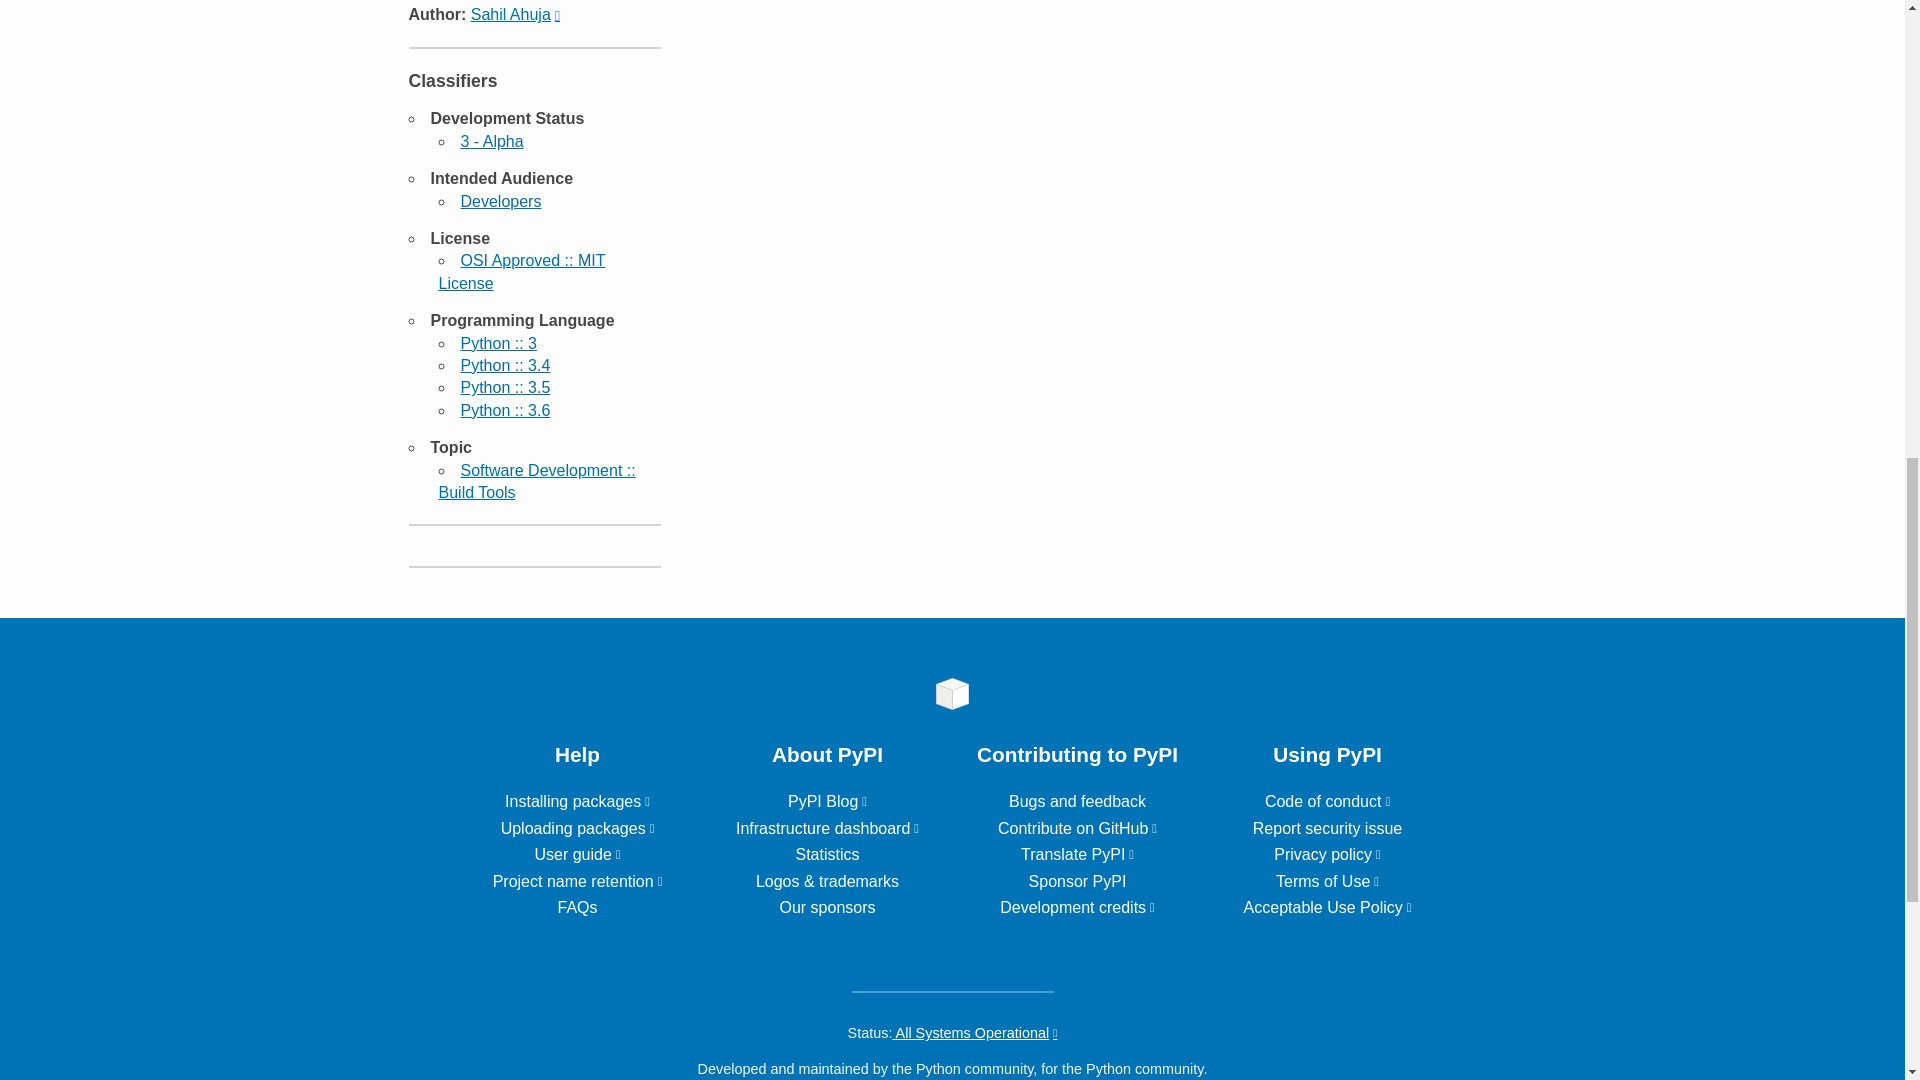  Describe the element at coordinates (498, 343) in the screenshot. I see `Python :: 3` at that location.